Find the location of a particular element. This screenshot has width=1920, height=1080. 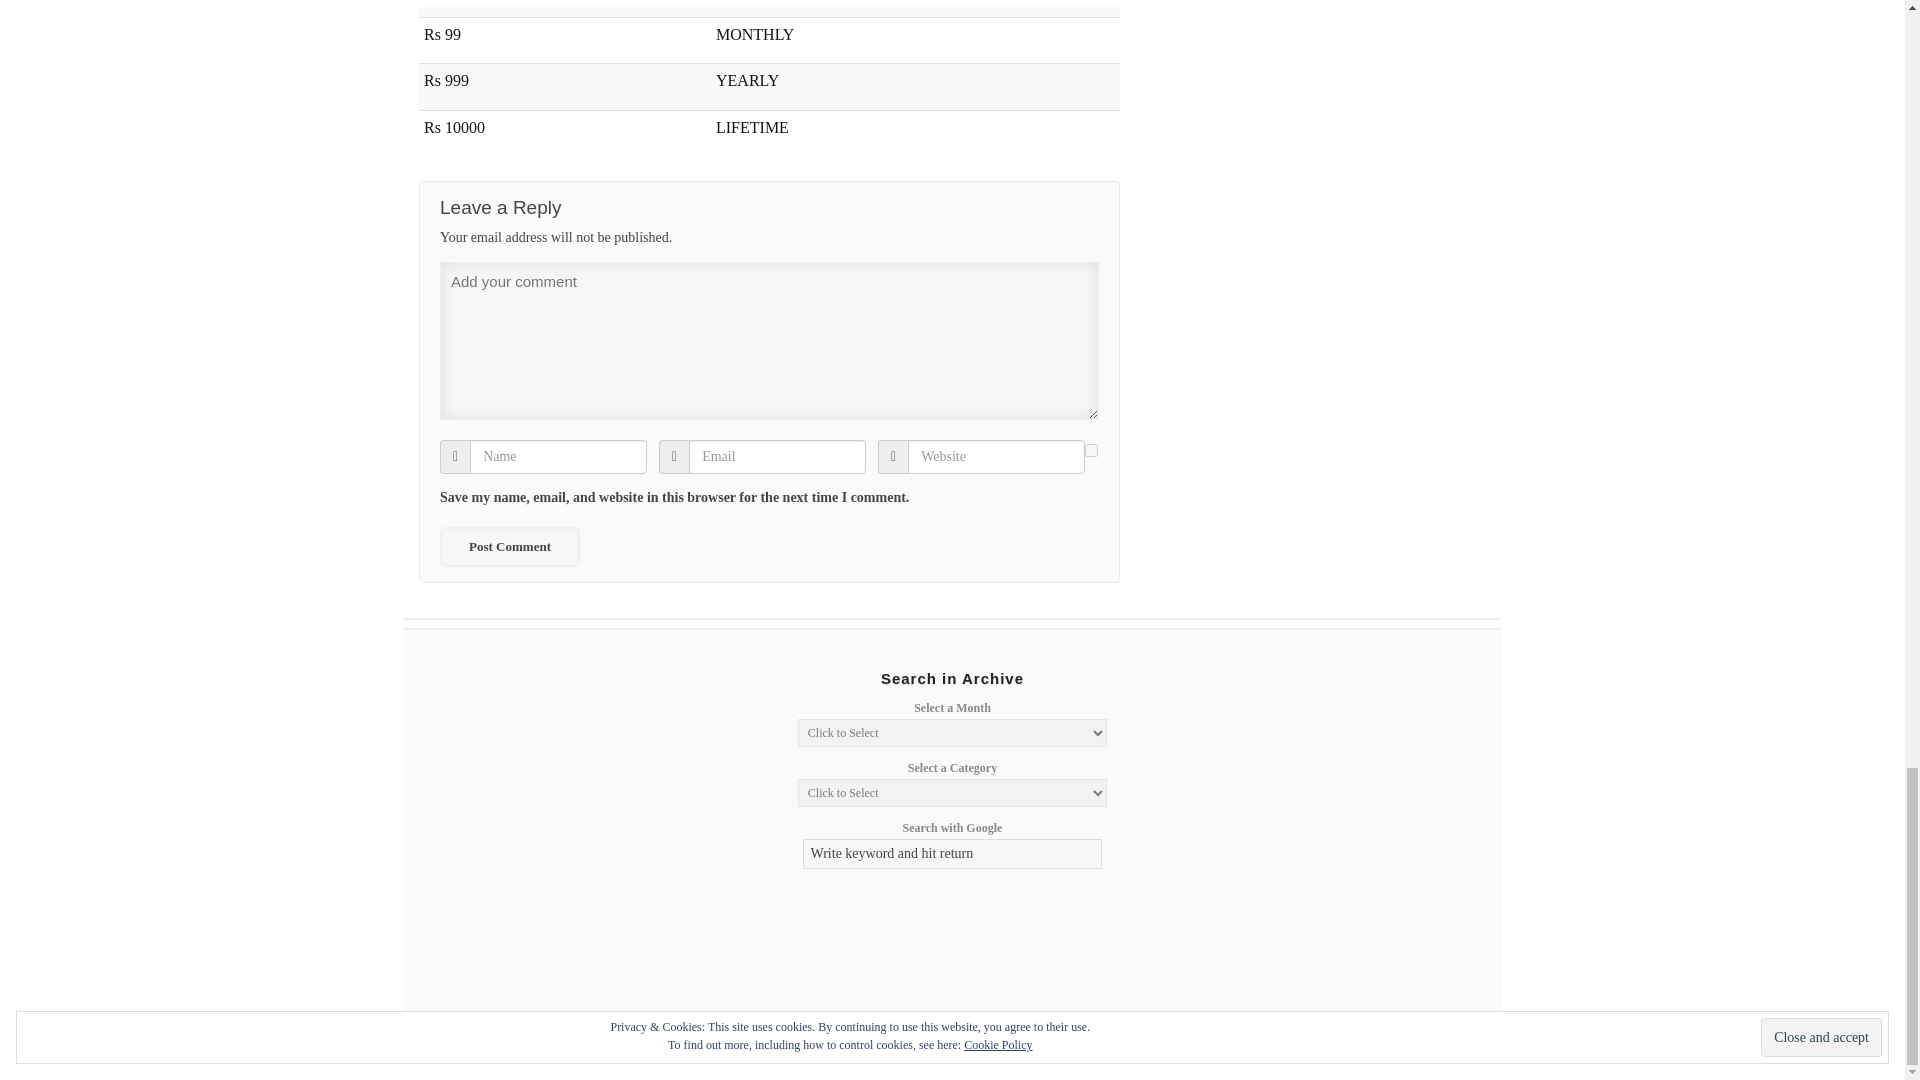

Semantic Personal Publishing Platform is located at coordinates (1342, 1042).